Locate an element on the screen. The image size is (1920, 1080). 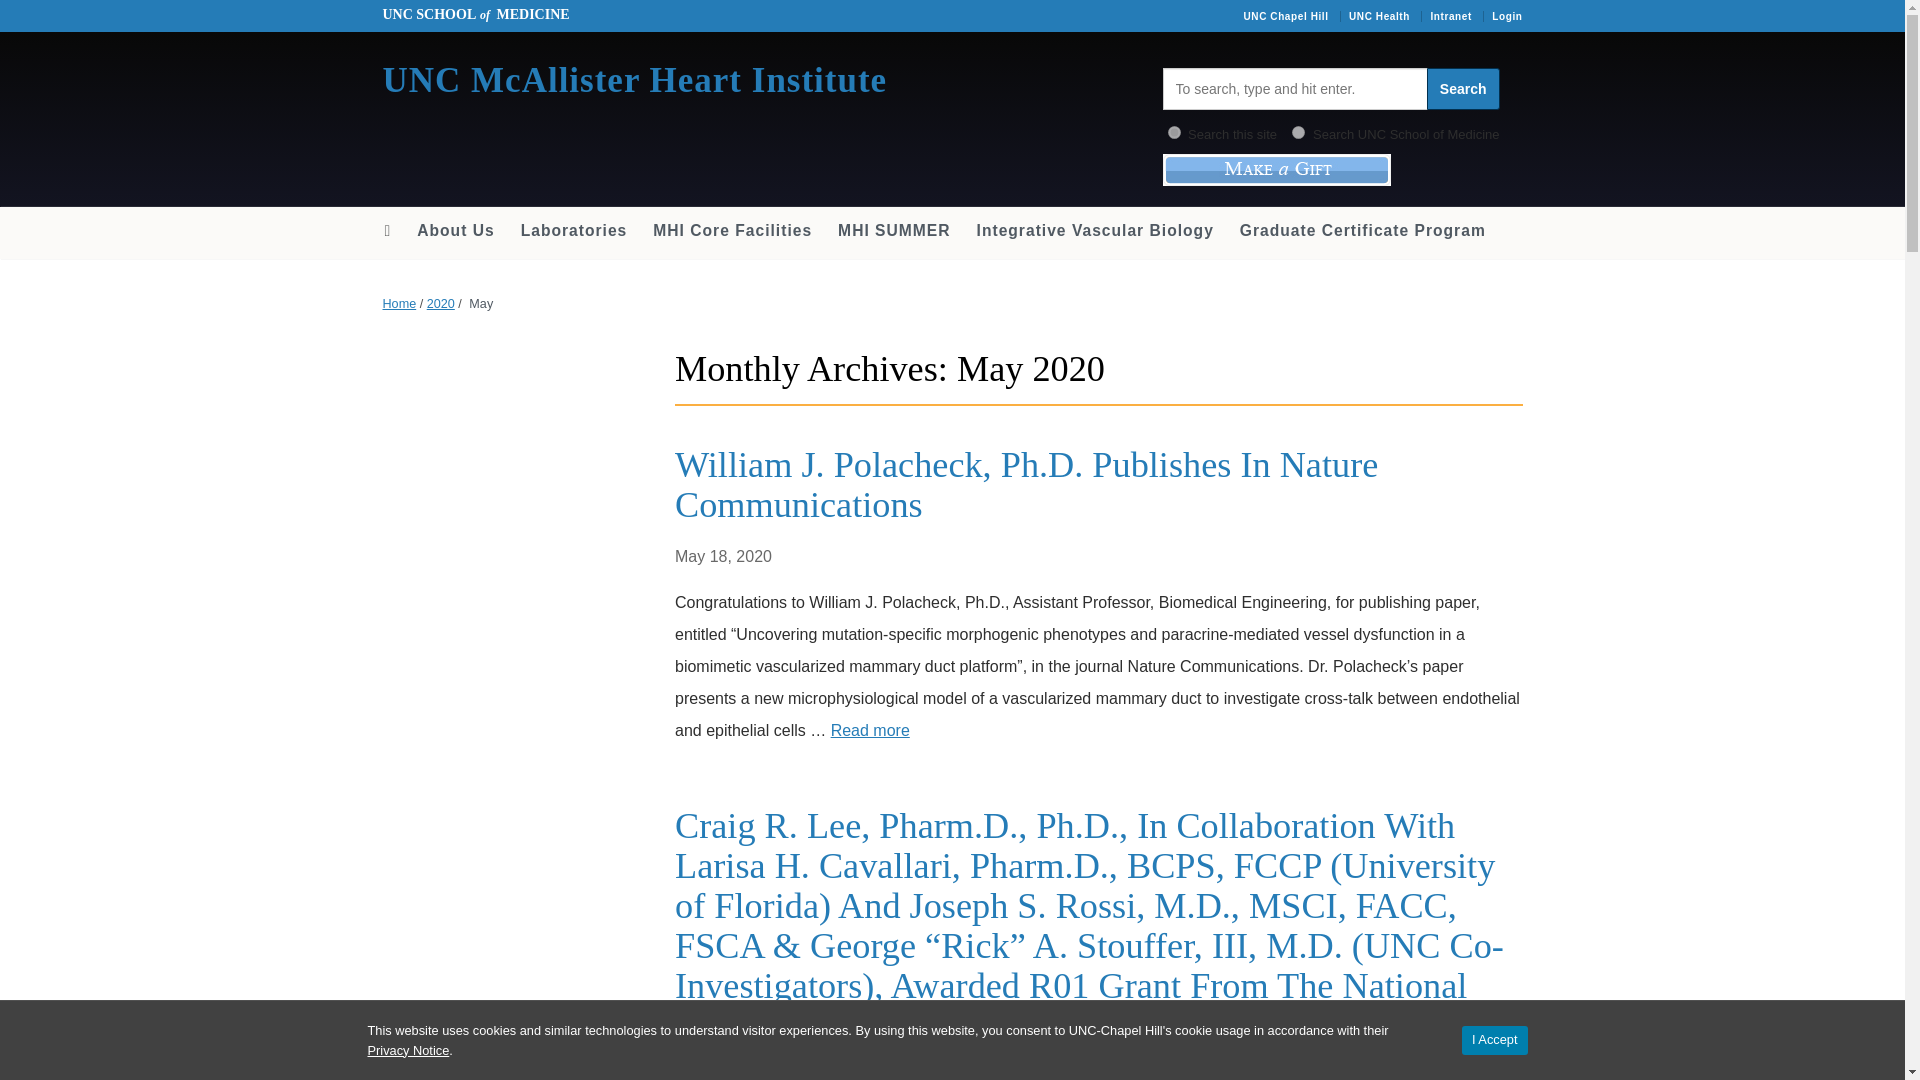
About Us is located at coordinates (454, 230).